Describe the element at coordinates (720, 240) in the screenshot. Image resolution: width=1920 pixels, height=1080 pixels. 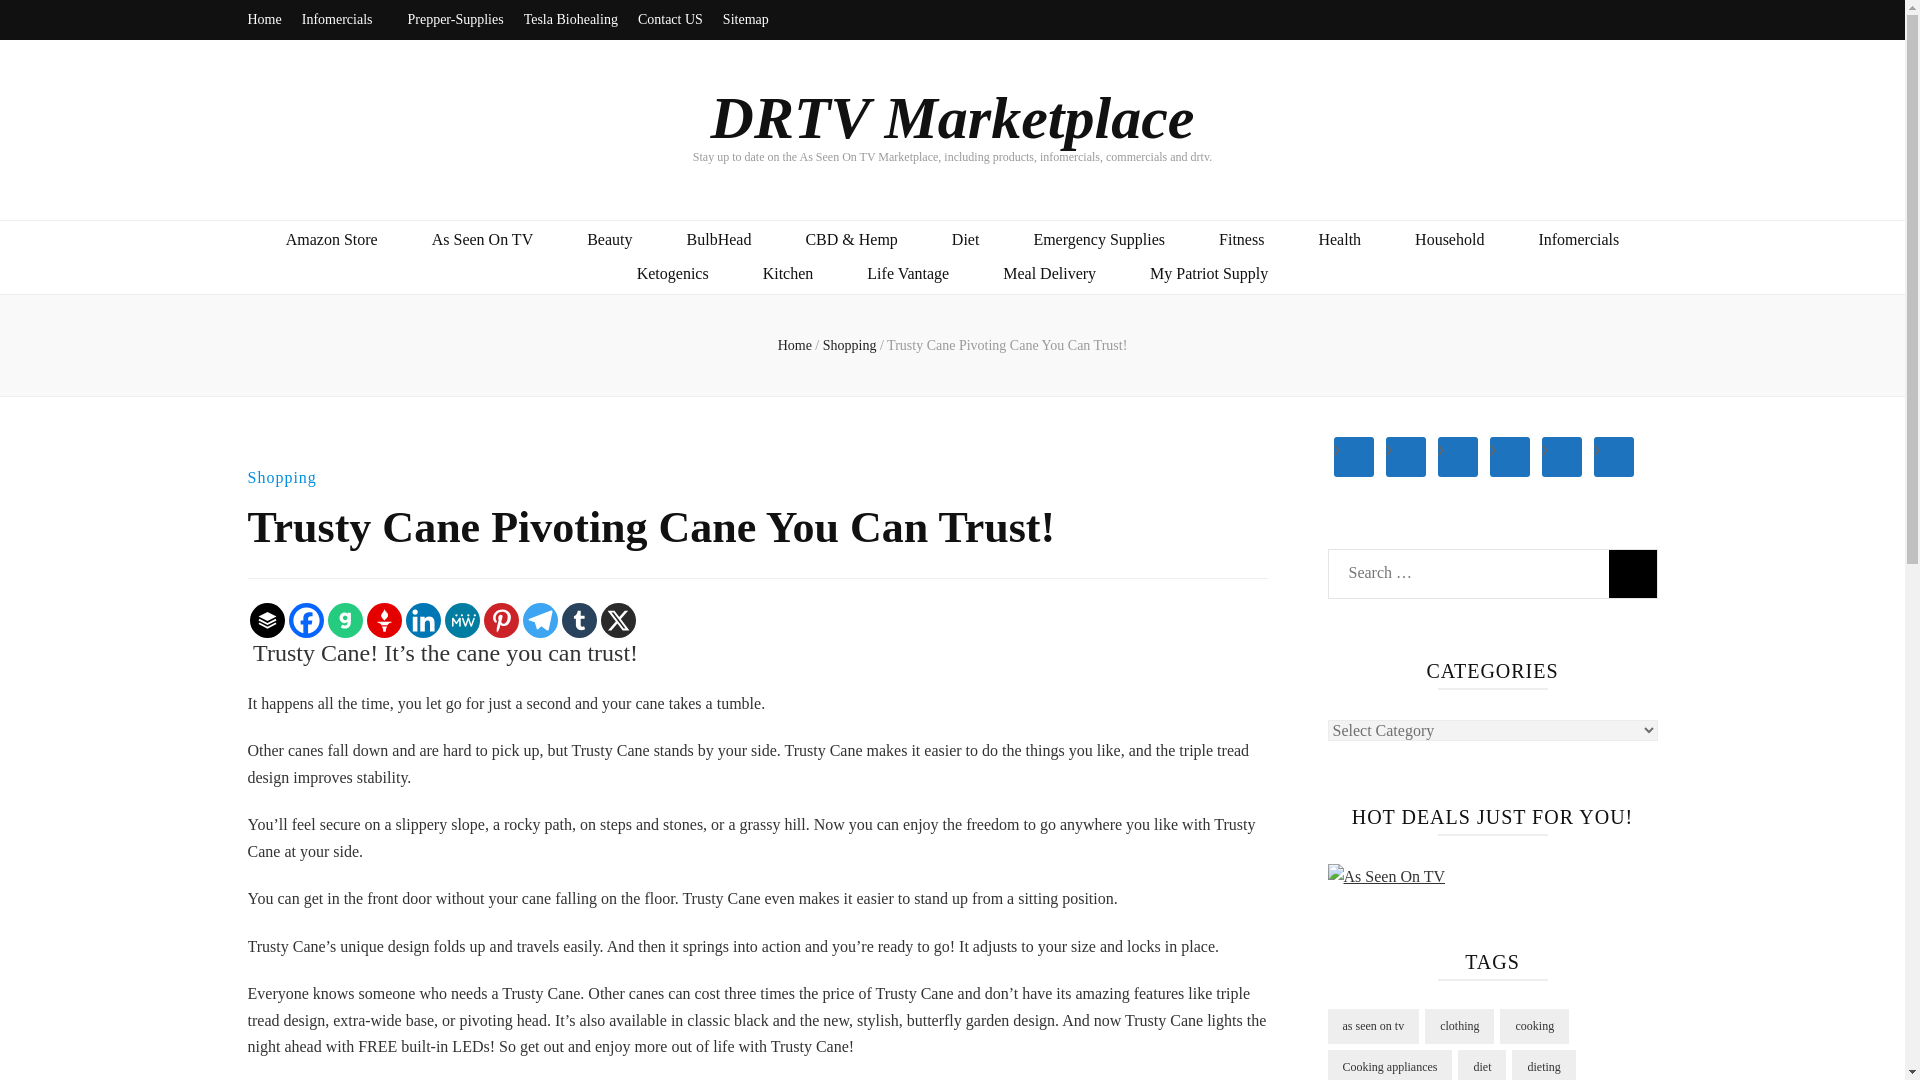
I see `BulbHead` at that location.